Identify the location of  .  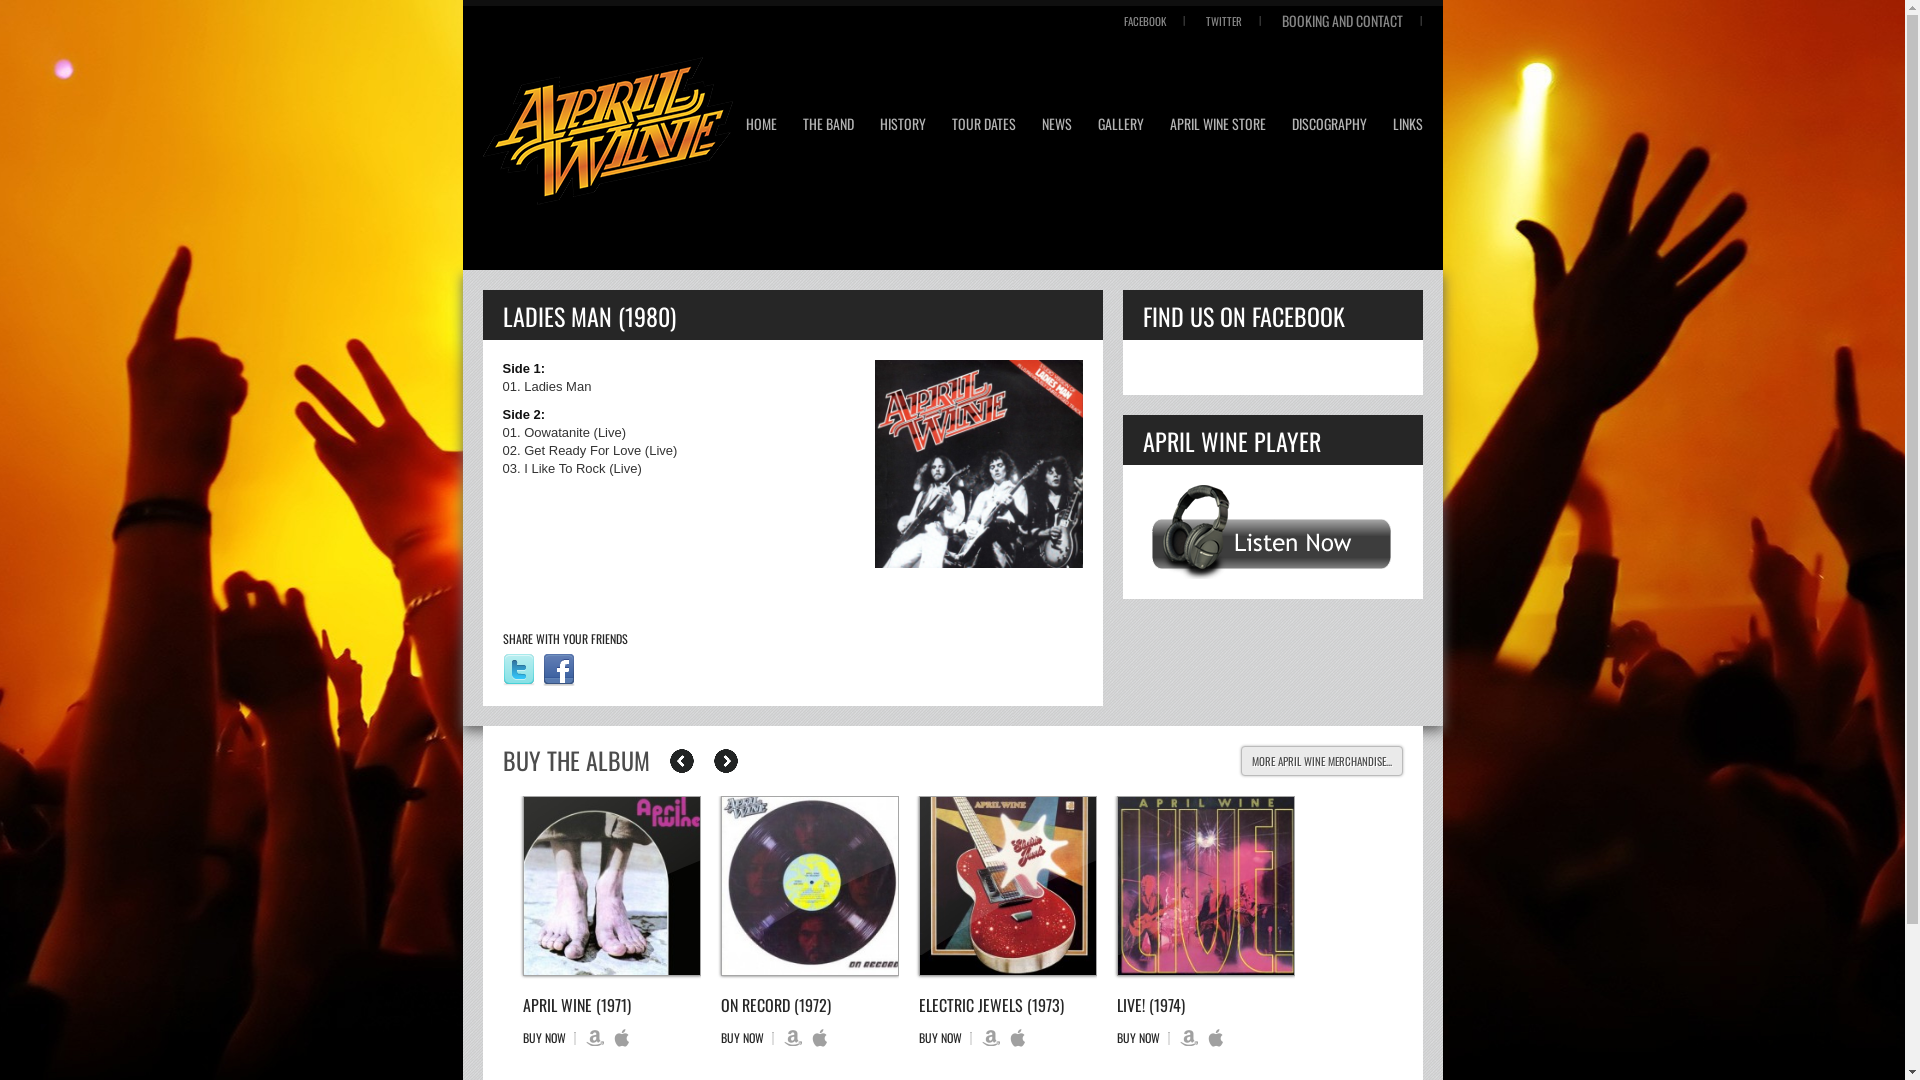
(682, 761).